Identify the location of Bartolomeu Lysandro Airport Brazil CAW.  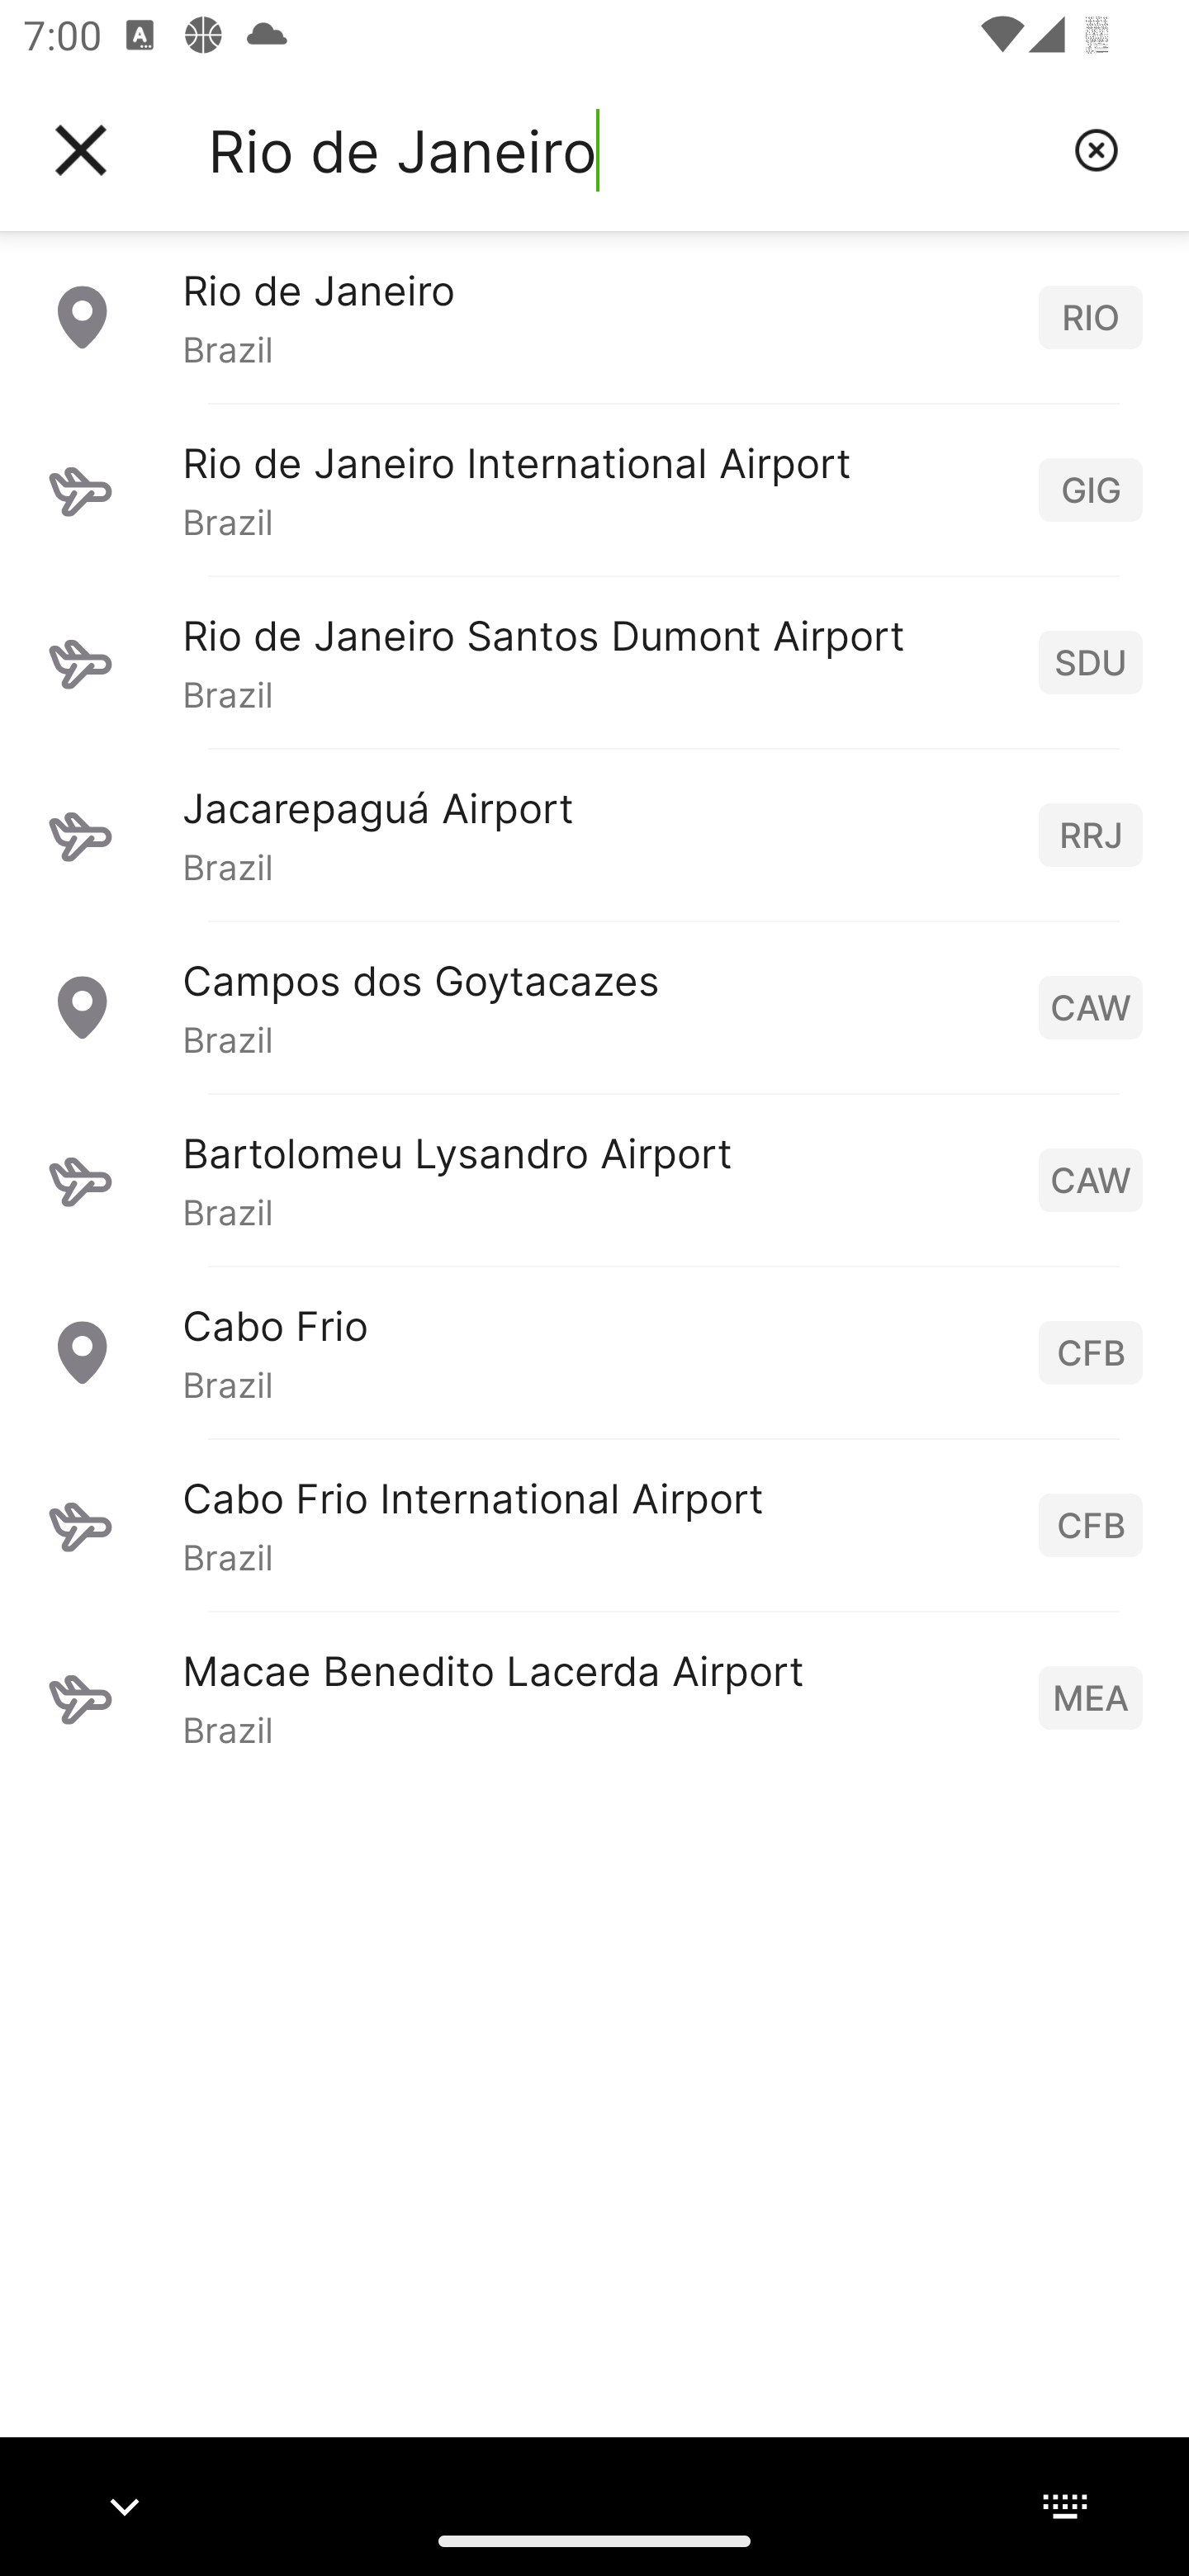
(594, 1179).